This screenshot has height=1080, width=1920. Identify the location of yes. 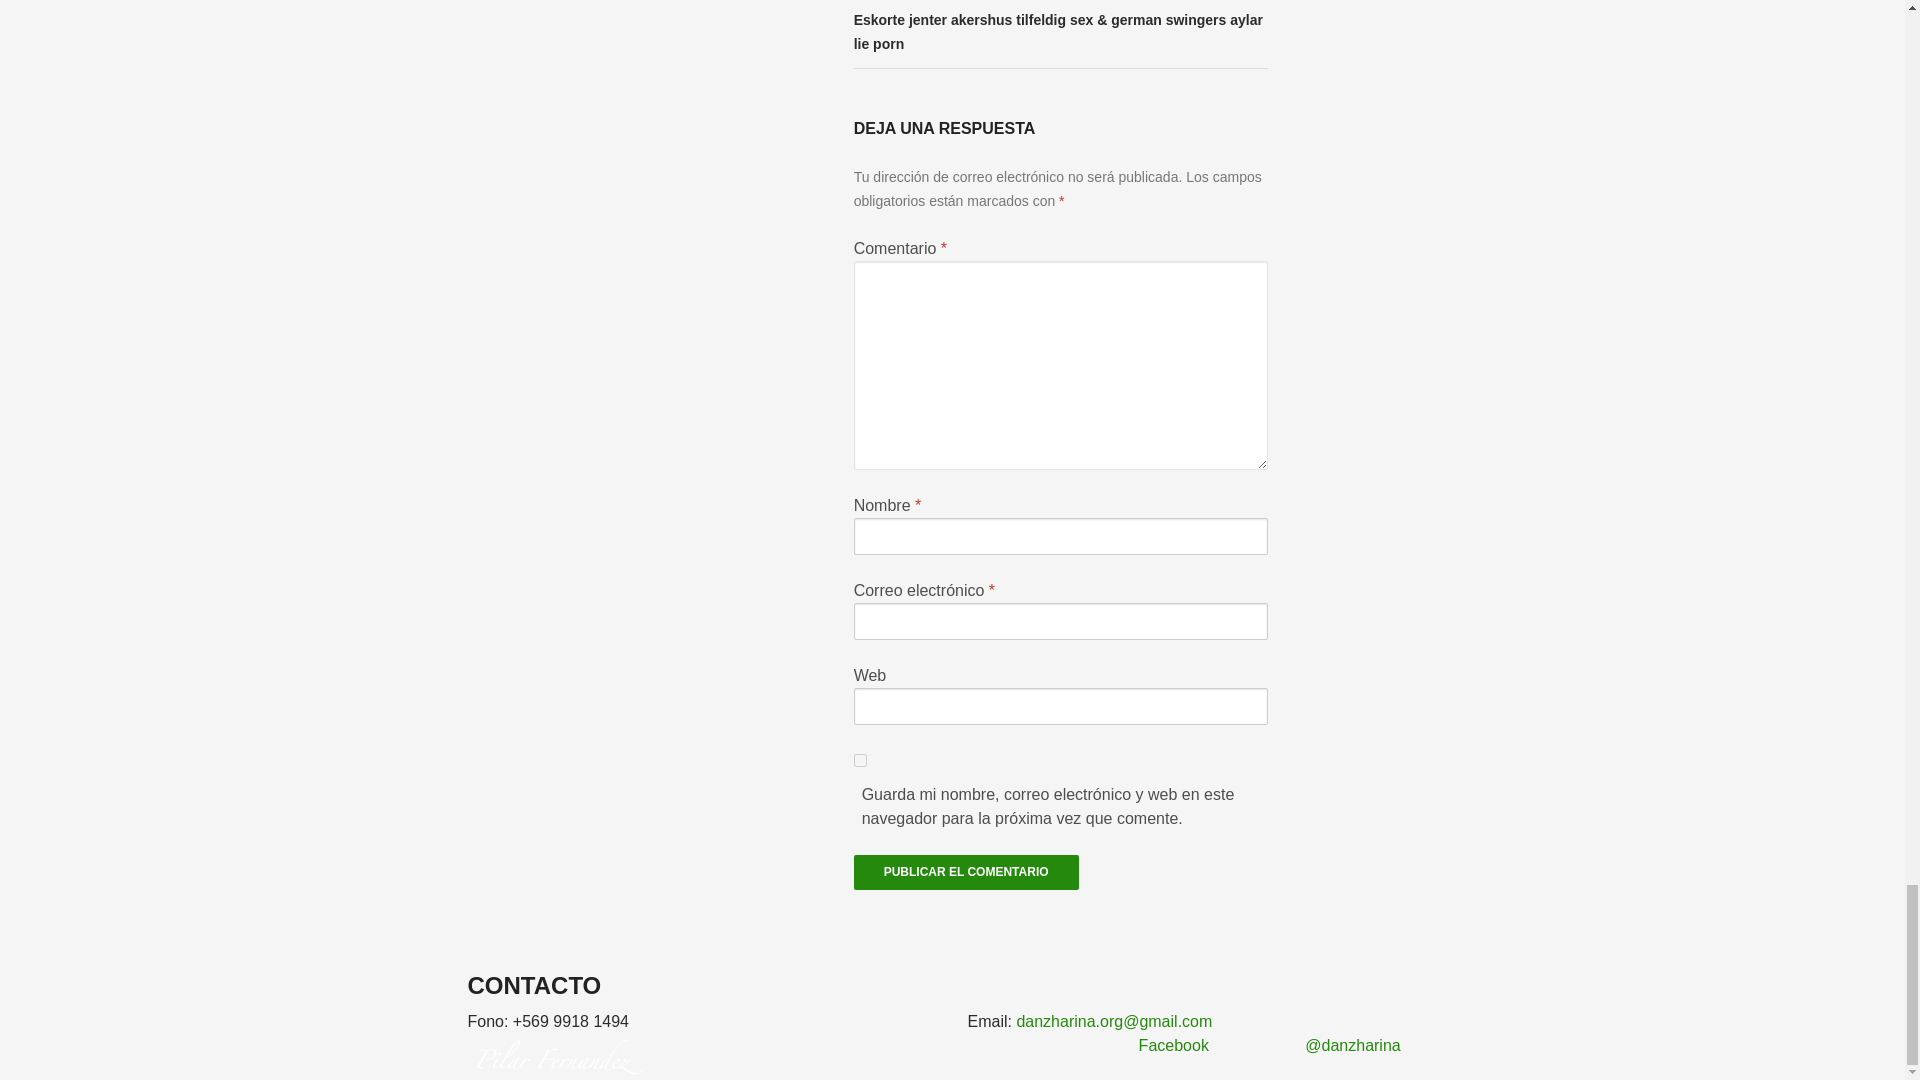
(860, 760).